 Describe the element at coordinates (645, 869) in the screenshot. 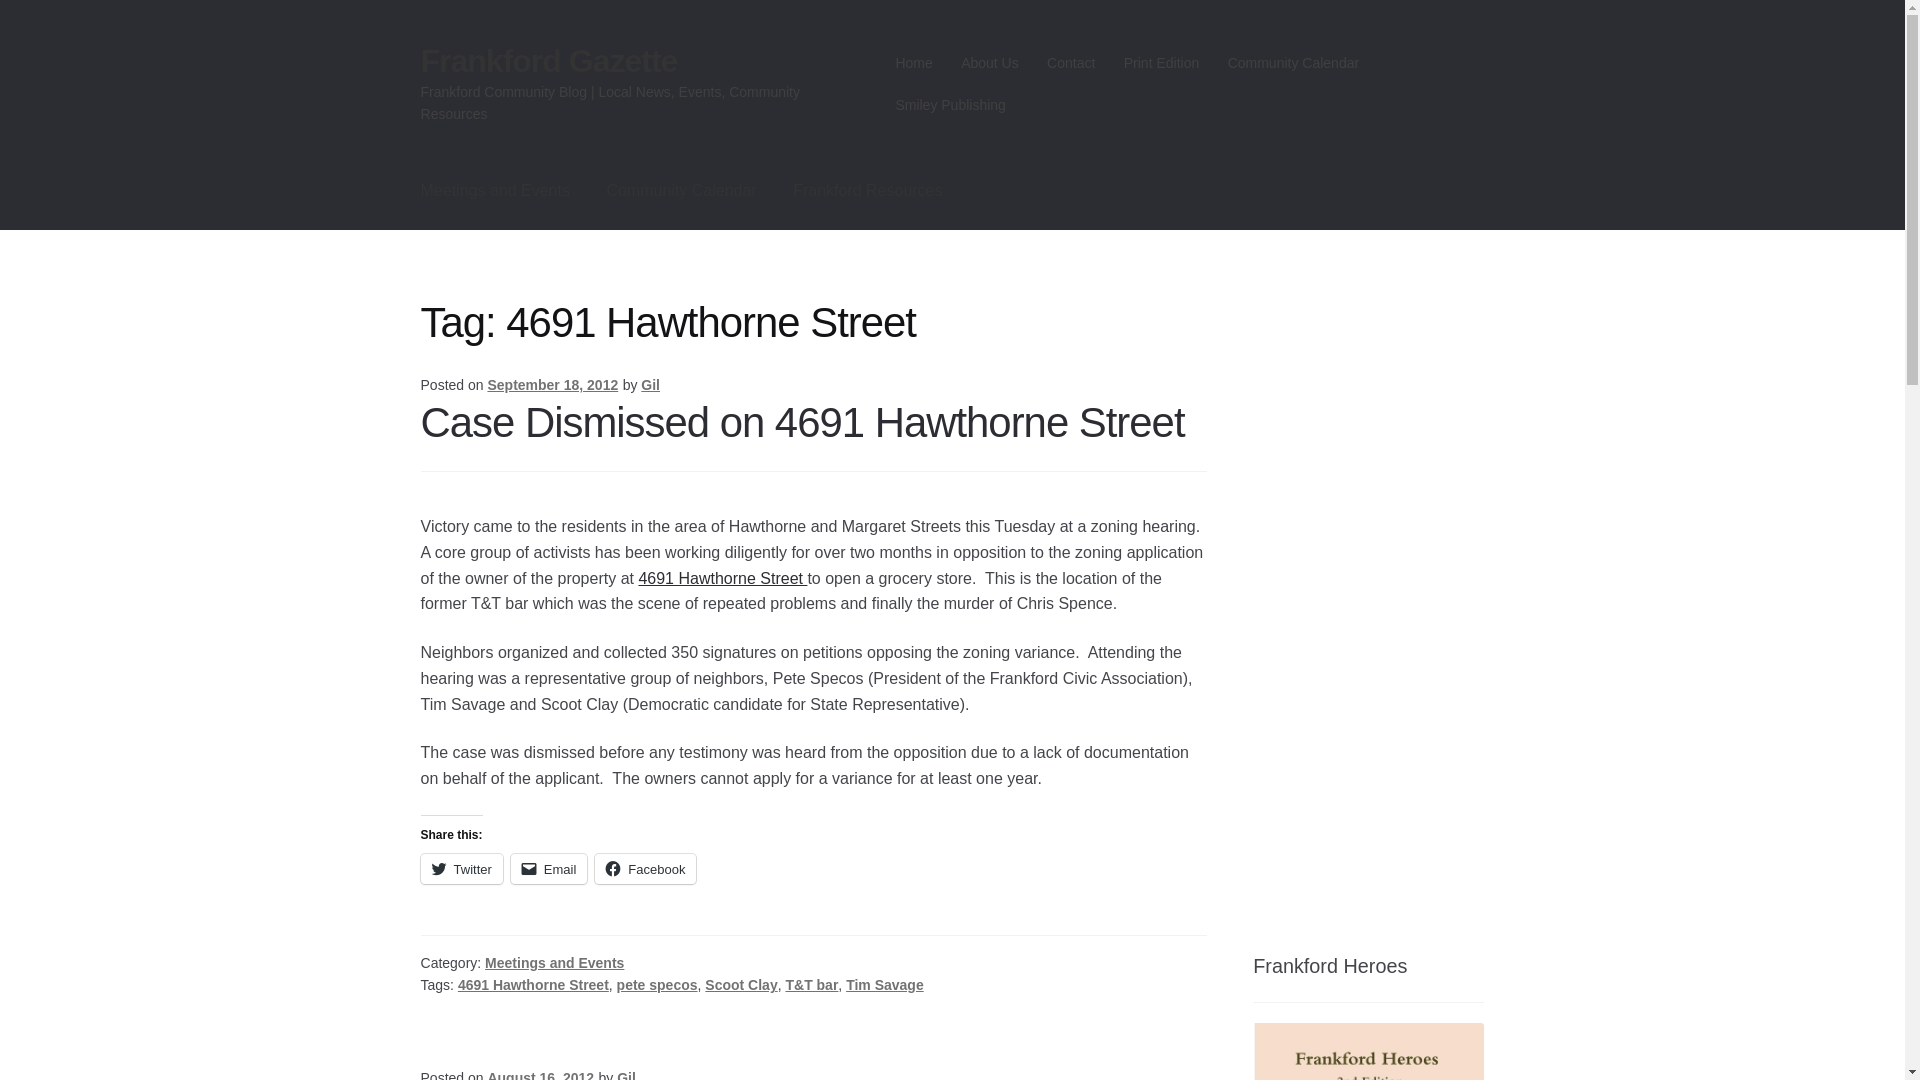

I see `Click to share on Facebook` at that location.